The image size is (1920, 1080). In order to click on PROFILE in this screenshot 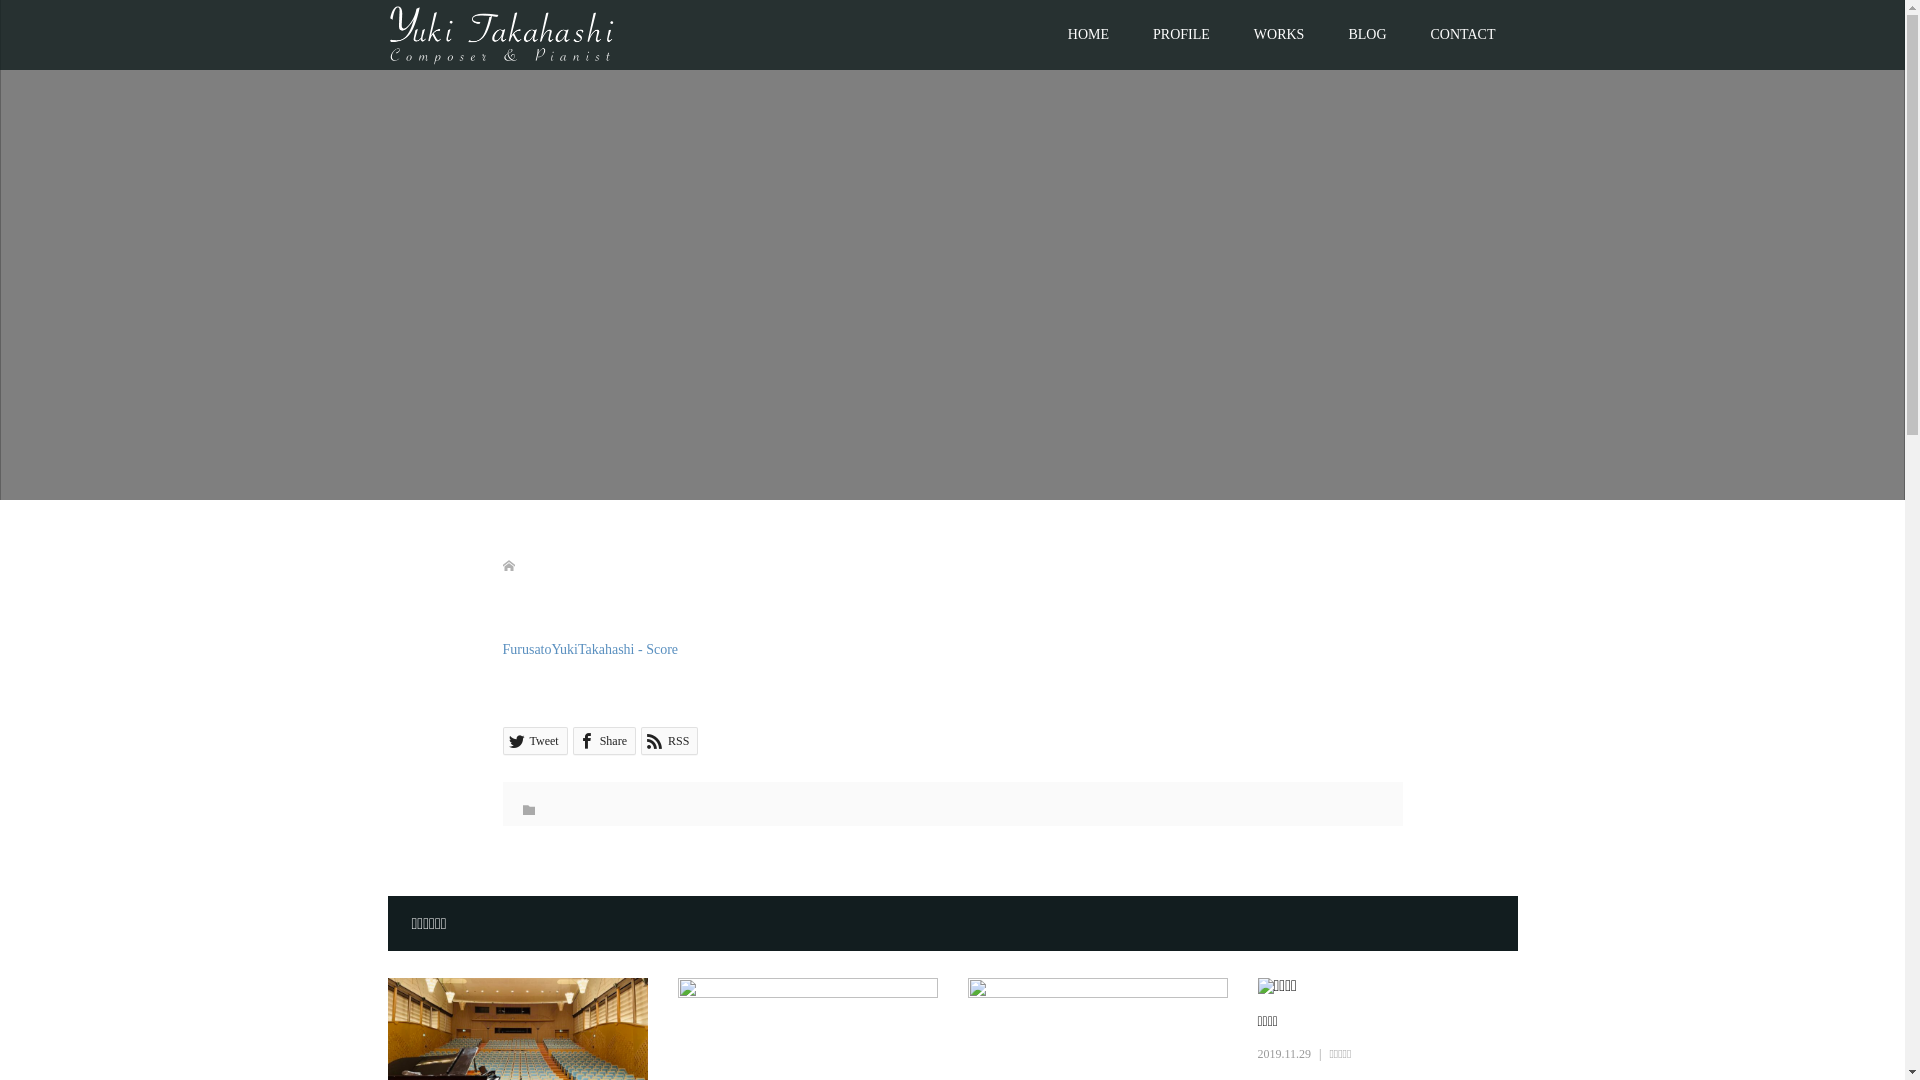, I will do `click(1182, 35)`.